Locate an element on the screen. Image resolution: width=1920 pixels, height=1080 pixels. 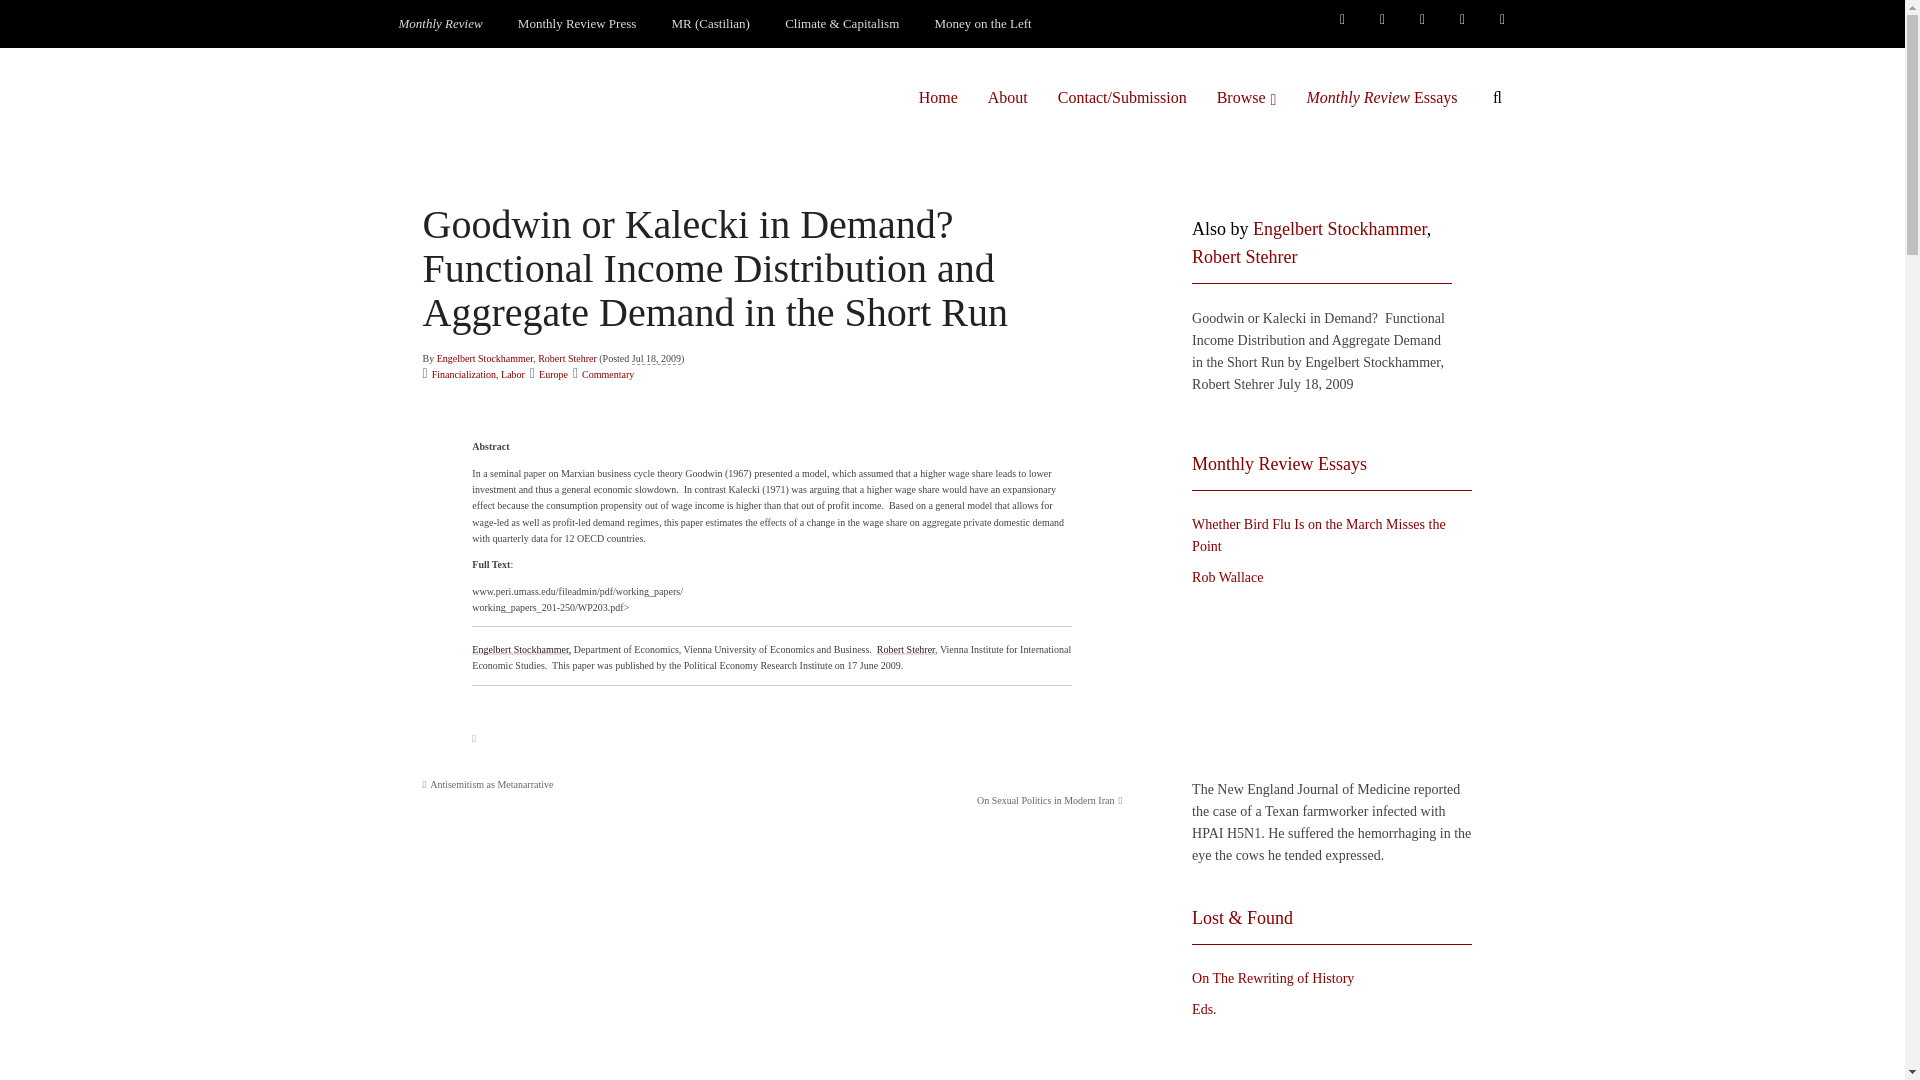
Whether Bird Flu Is on the March Misses the Point is located at coordinates (1326, 684).